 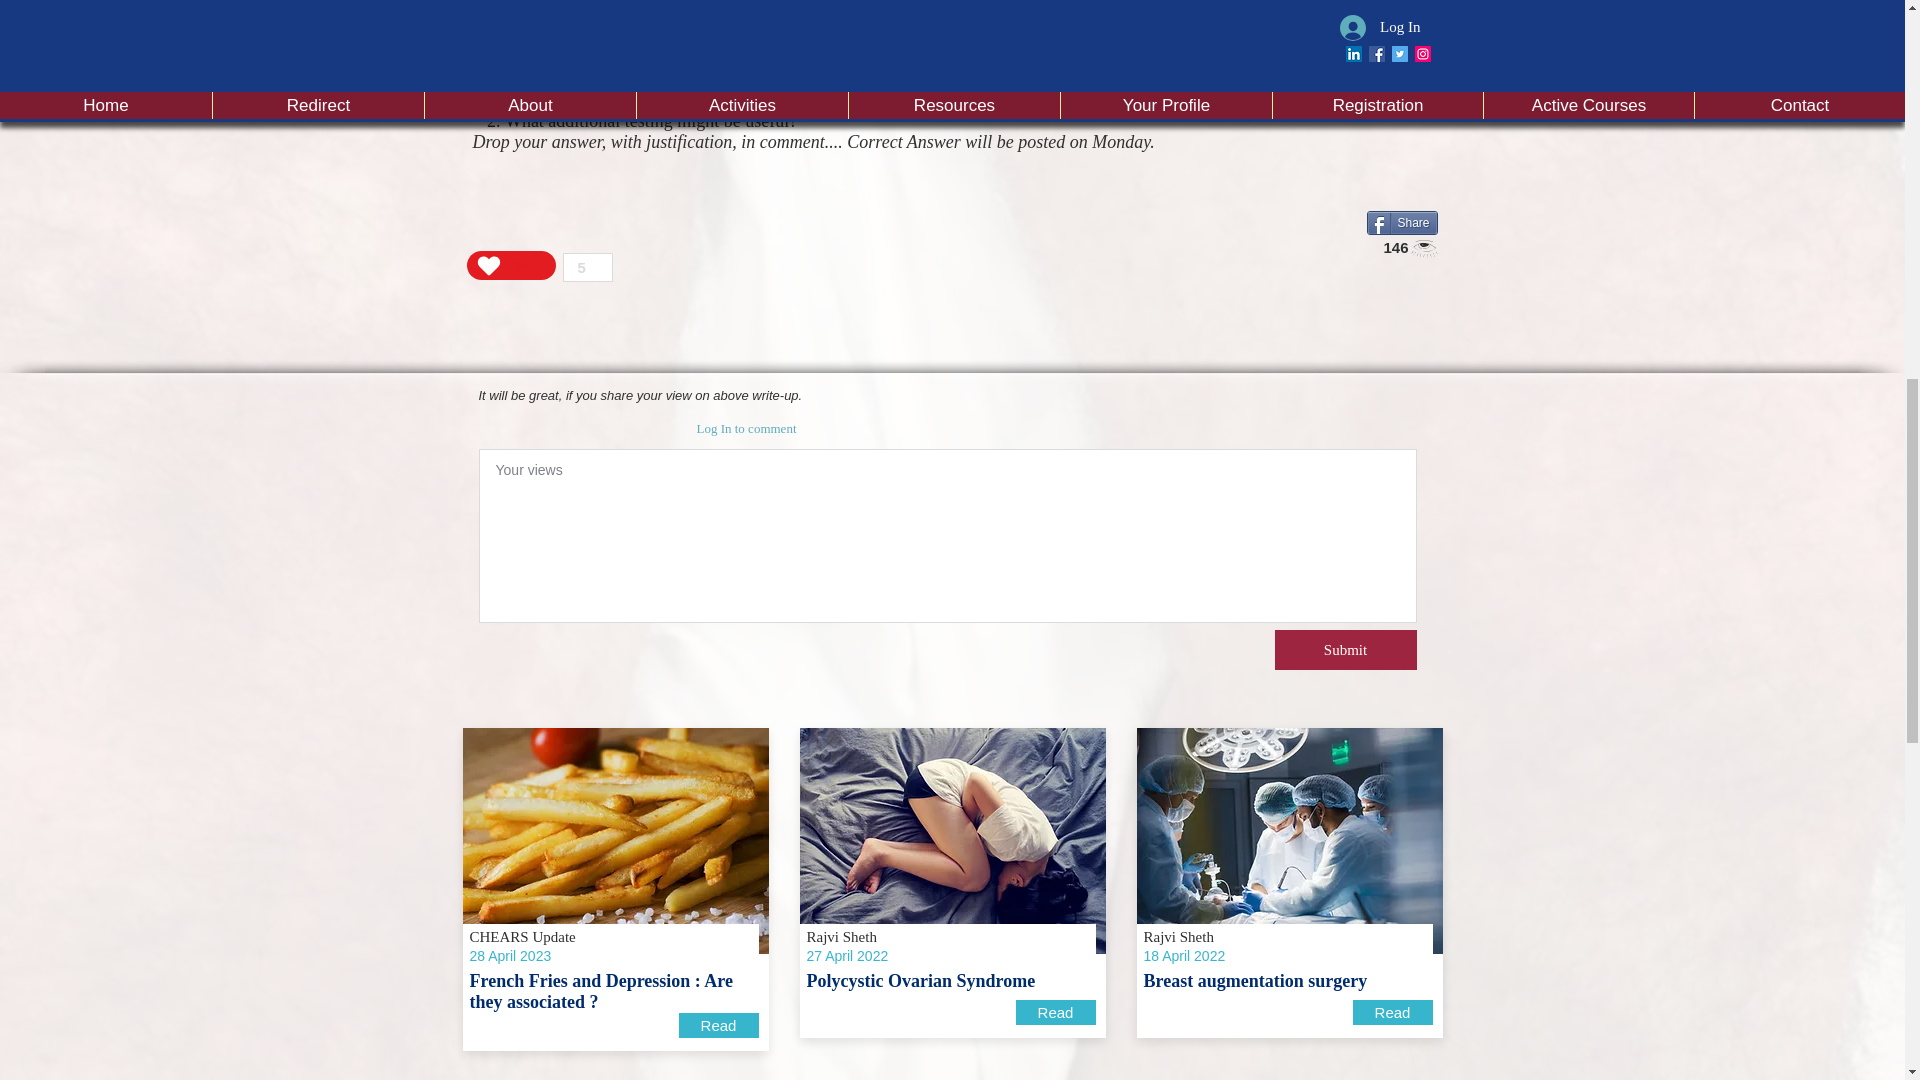 What do you see at coordinates (510, 264) in the screenshot?
I see `Like It` at bounding box center [510, 264].